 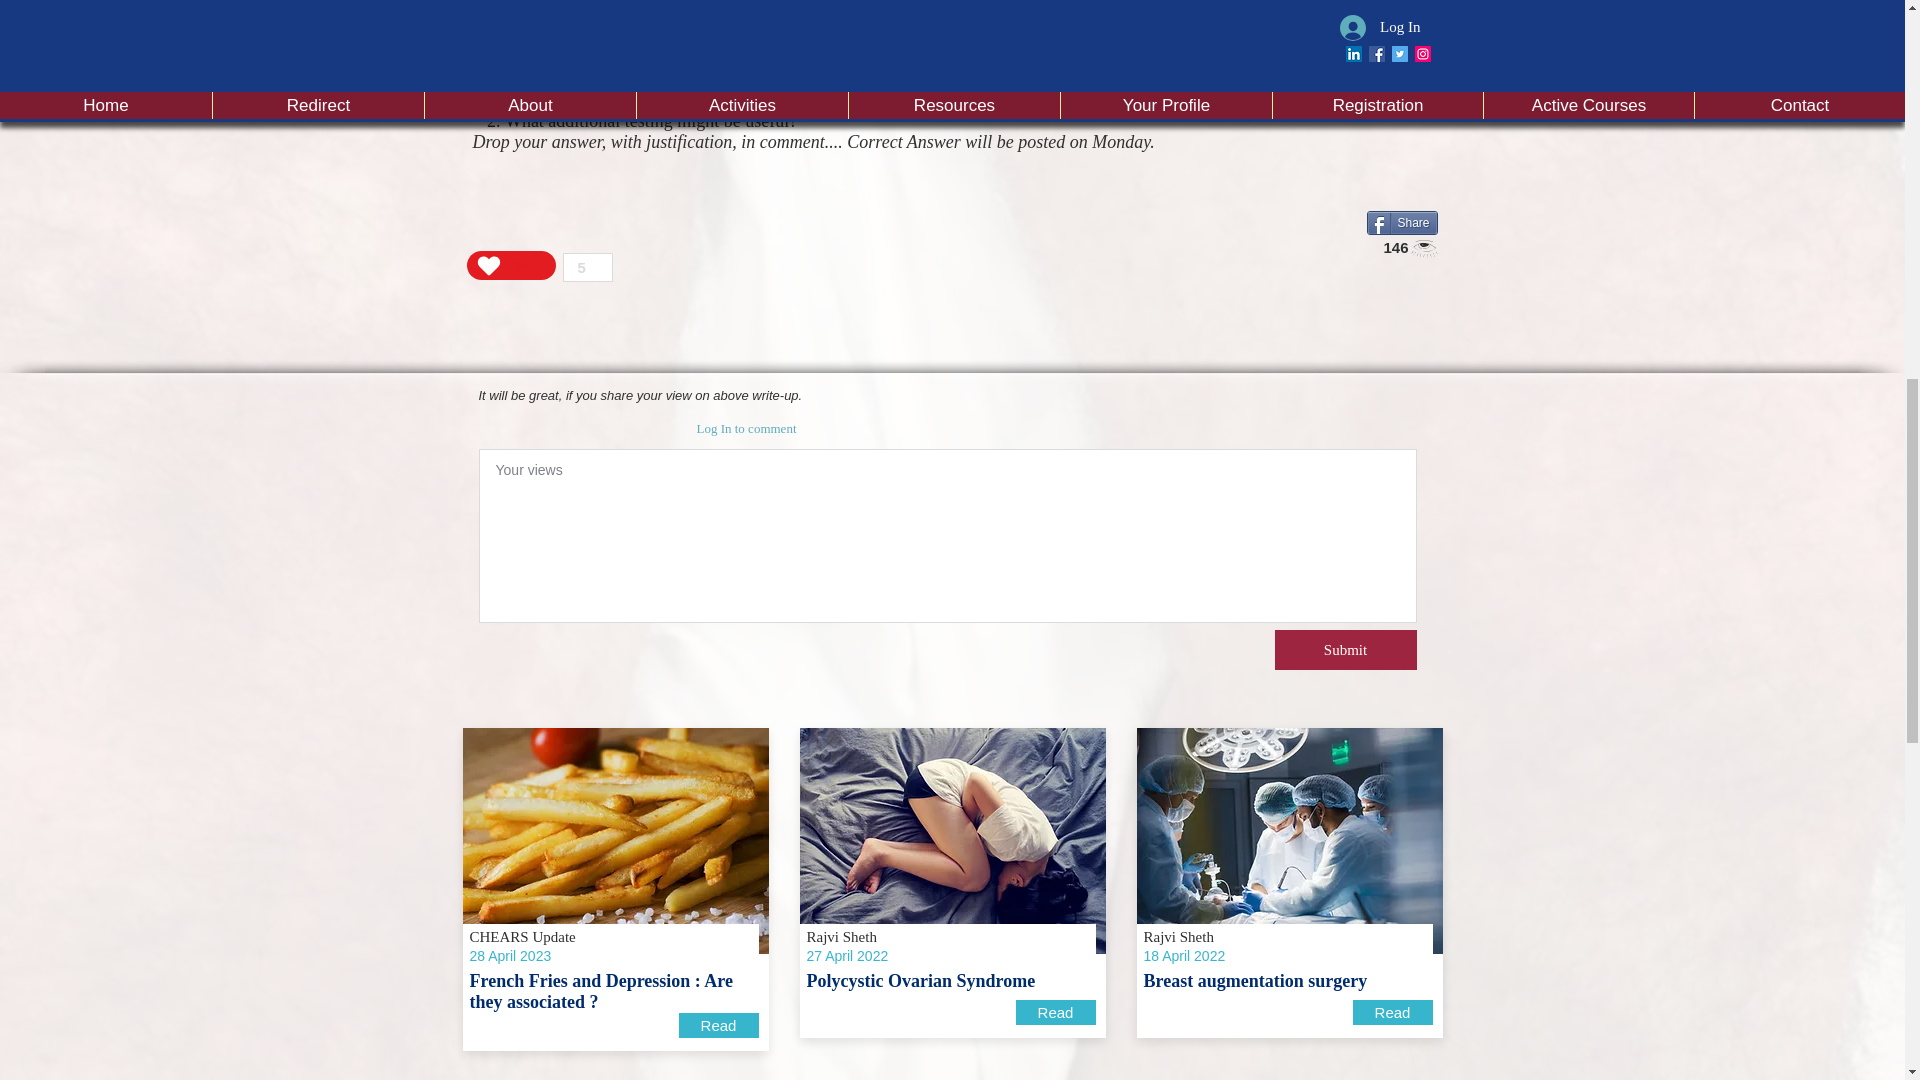 What do you see at coordinates (510, 264) in the screenshot?
I see `Like It` at bounding box center [510, 264].